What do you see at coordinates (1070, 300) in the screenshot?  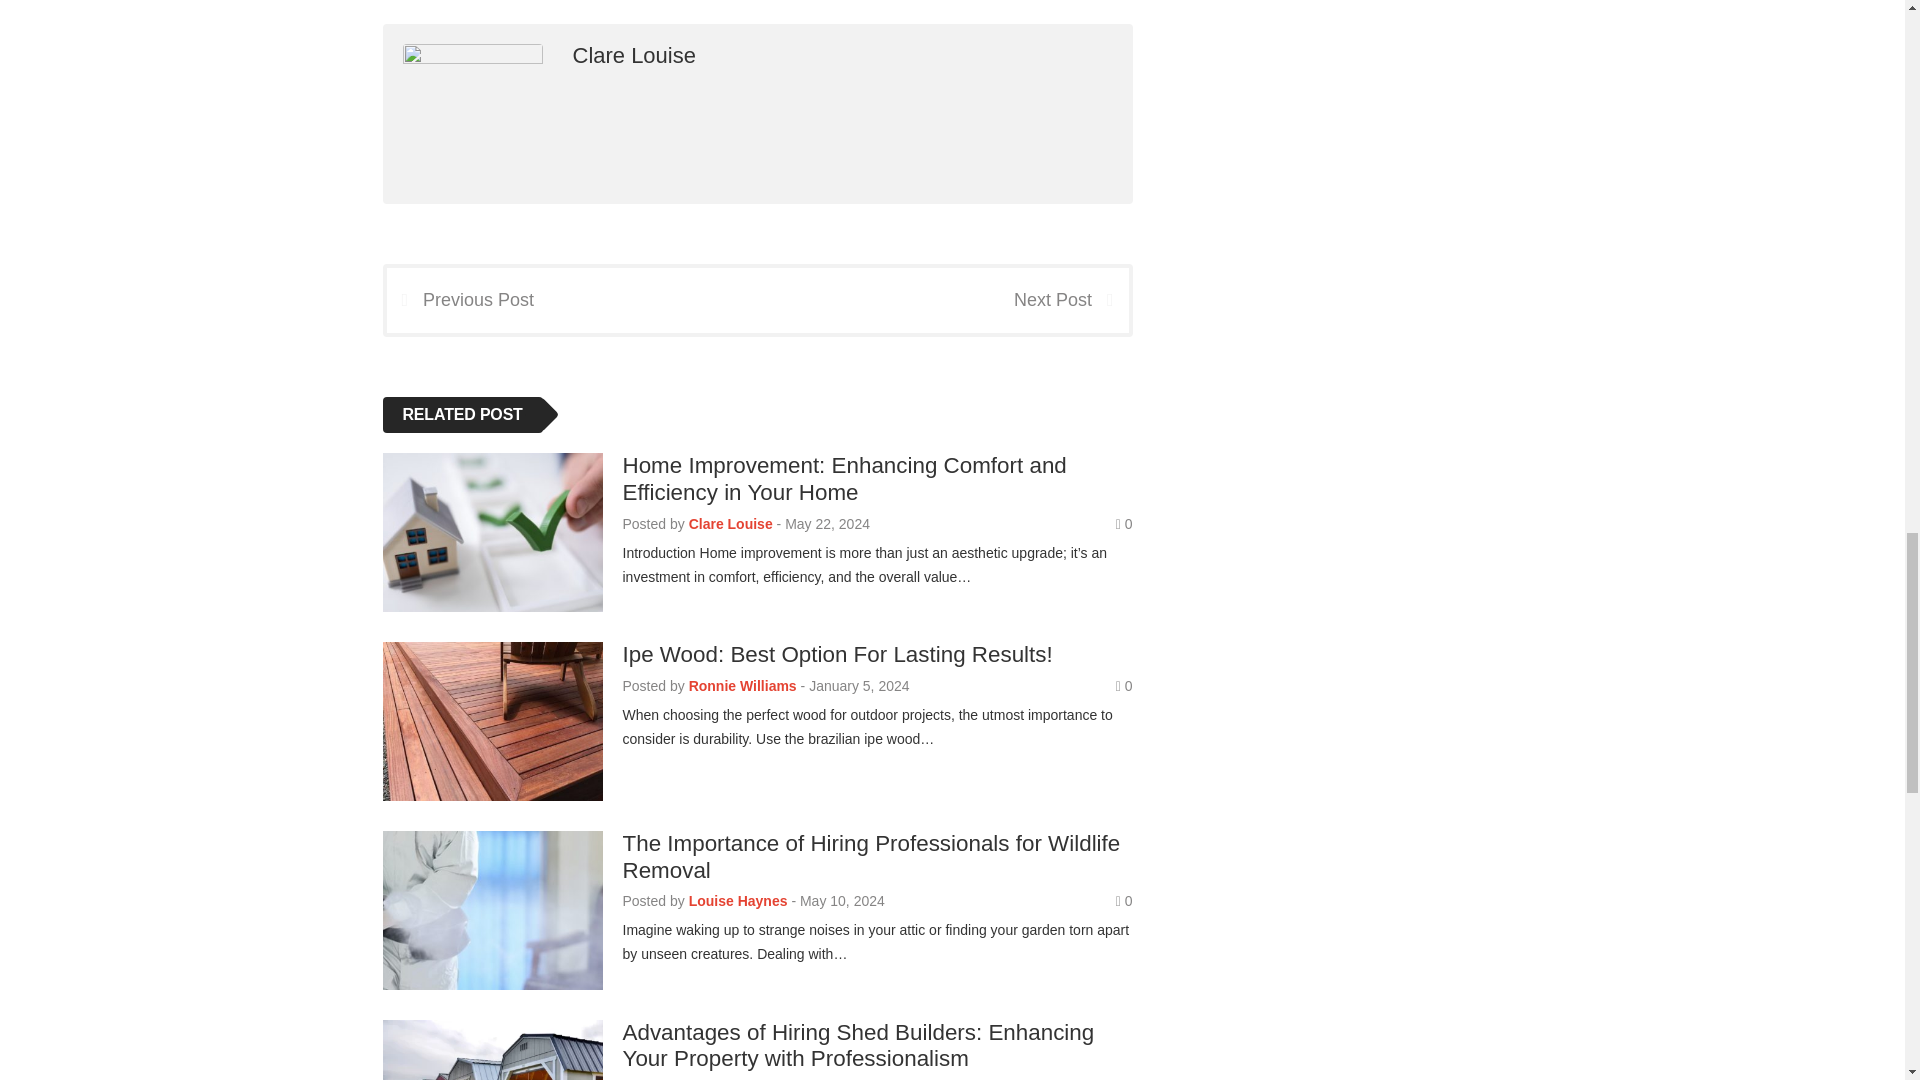 I see `Next Post` at bounding box center [1070, 300].